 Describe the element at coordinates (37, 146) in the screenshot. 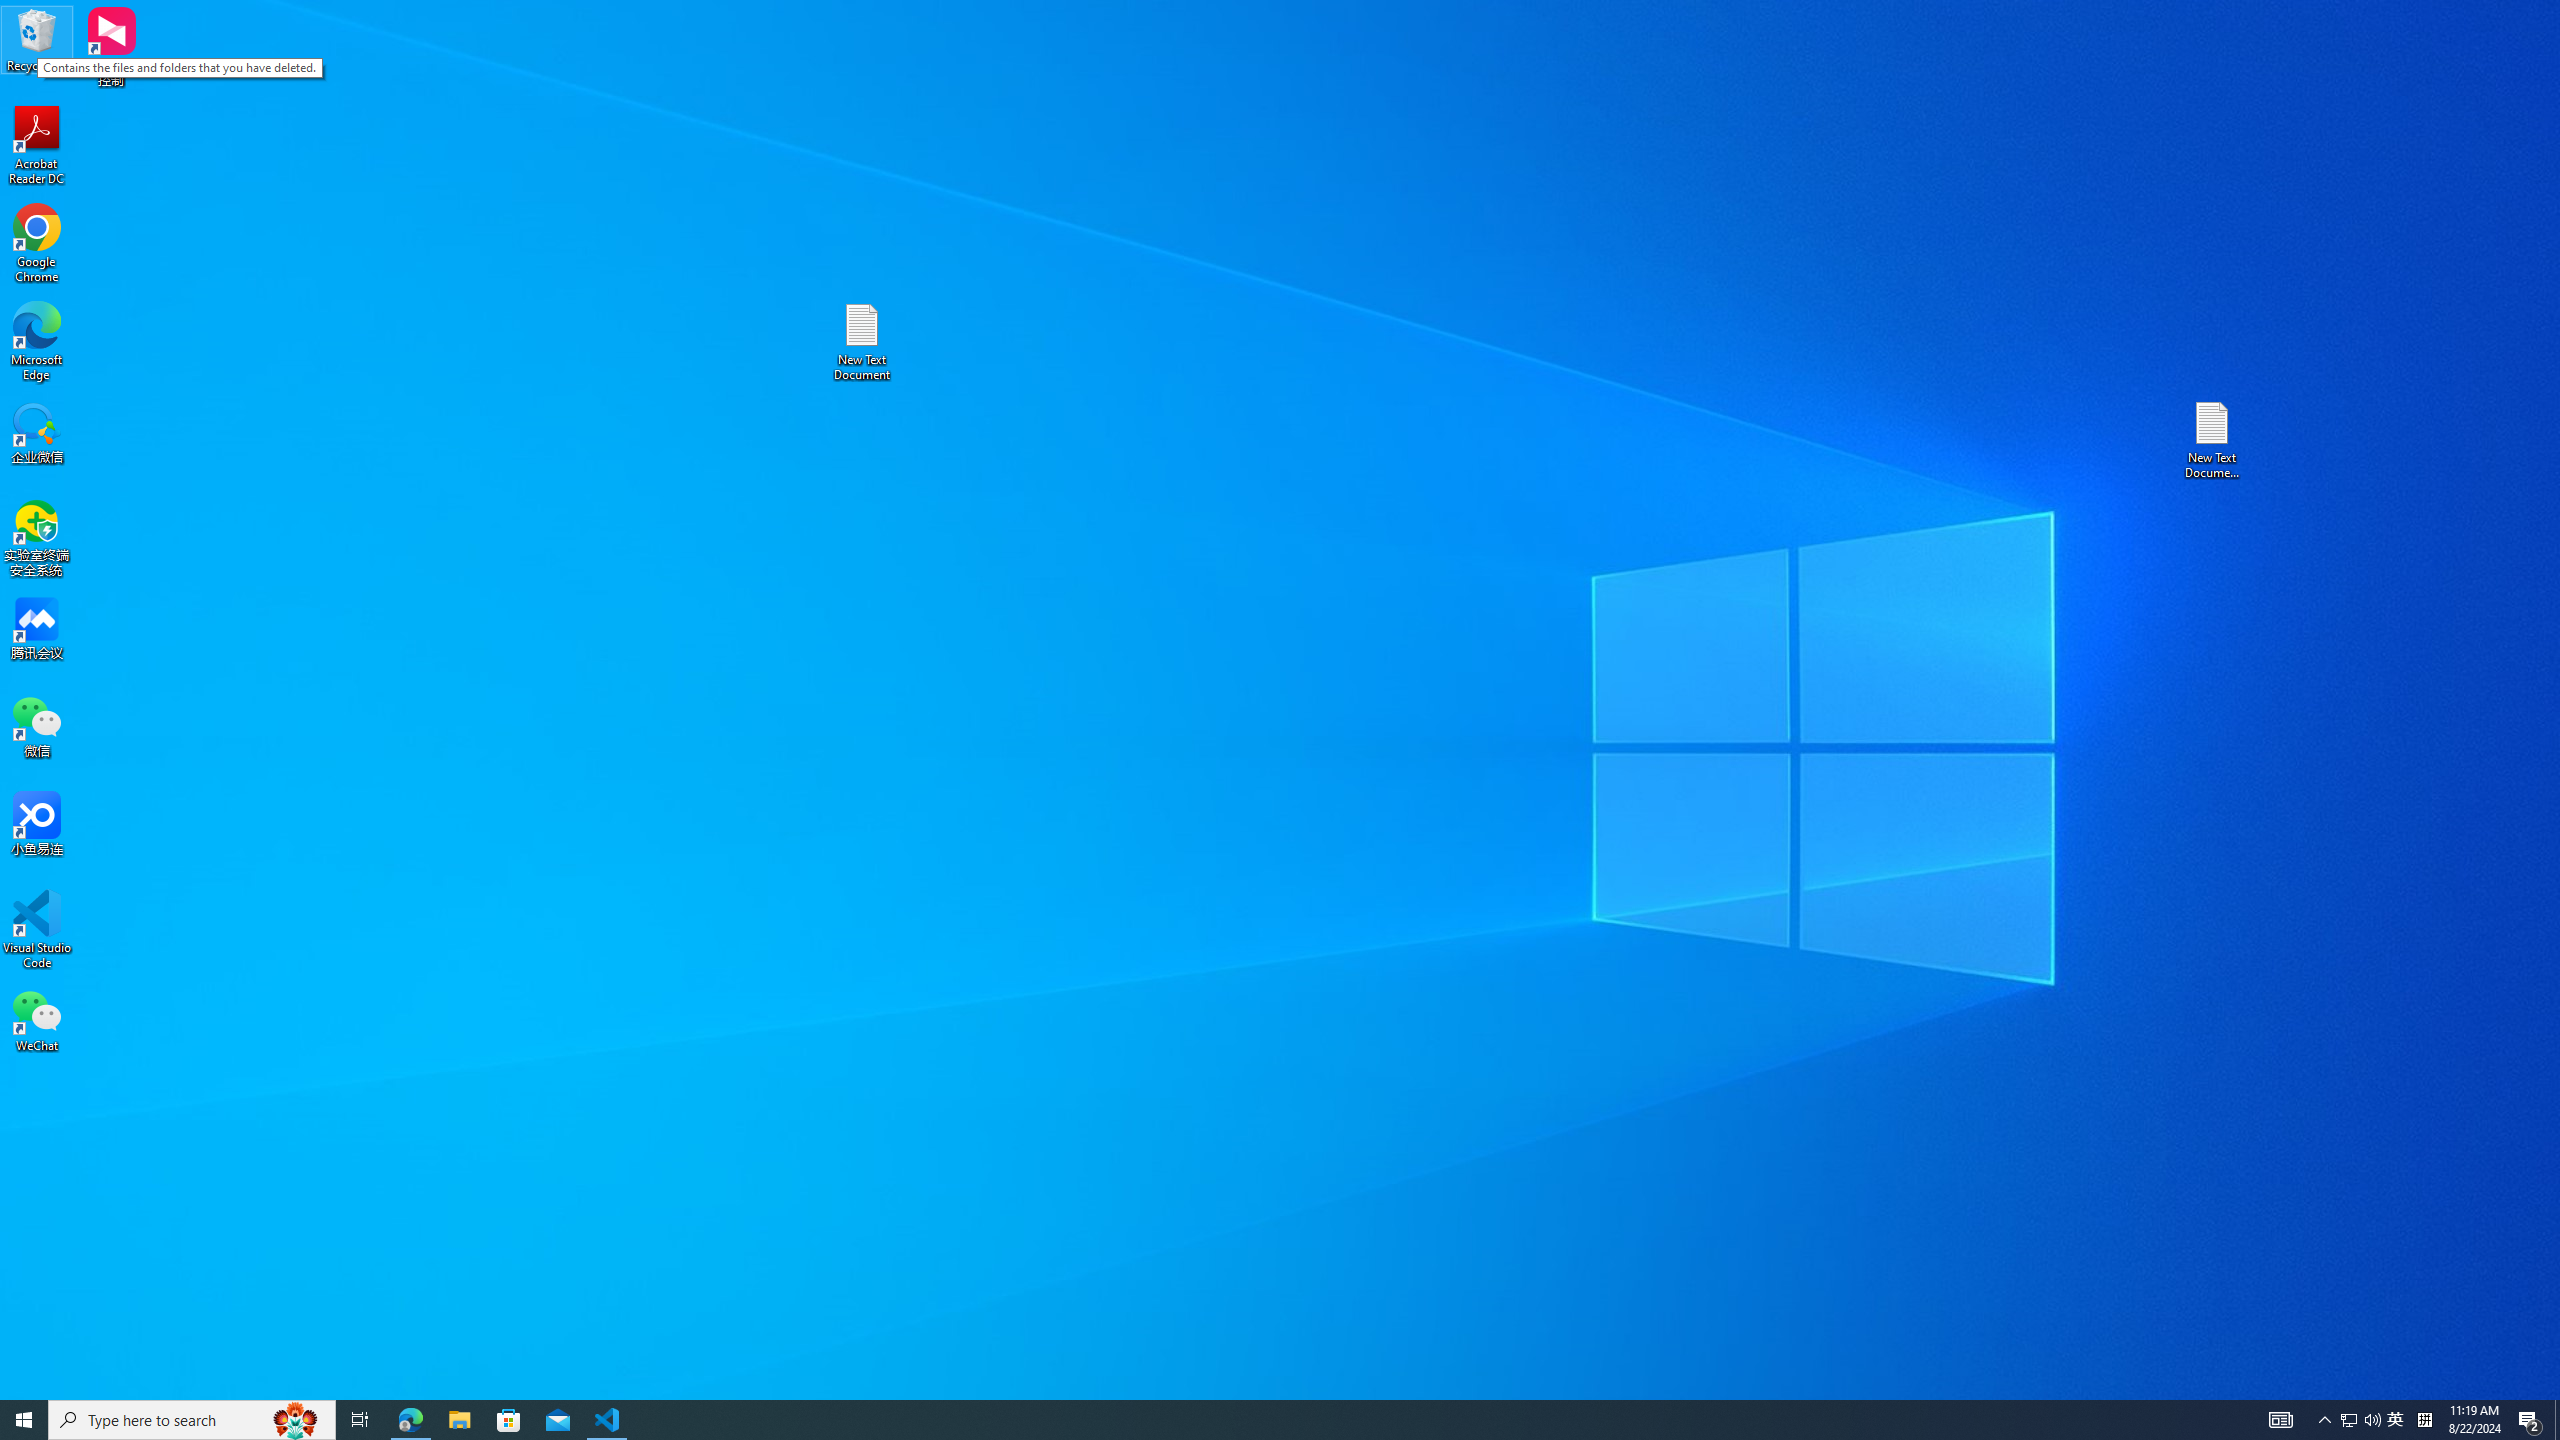

I see `Show desktop` at that location.